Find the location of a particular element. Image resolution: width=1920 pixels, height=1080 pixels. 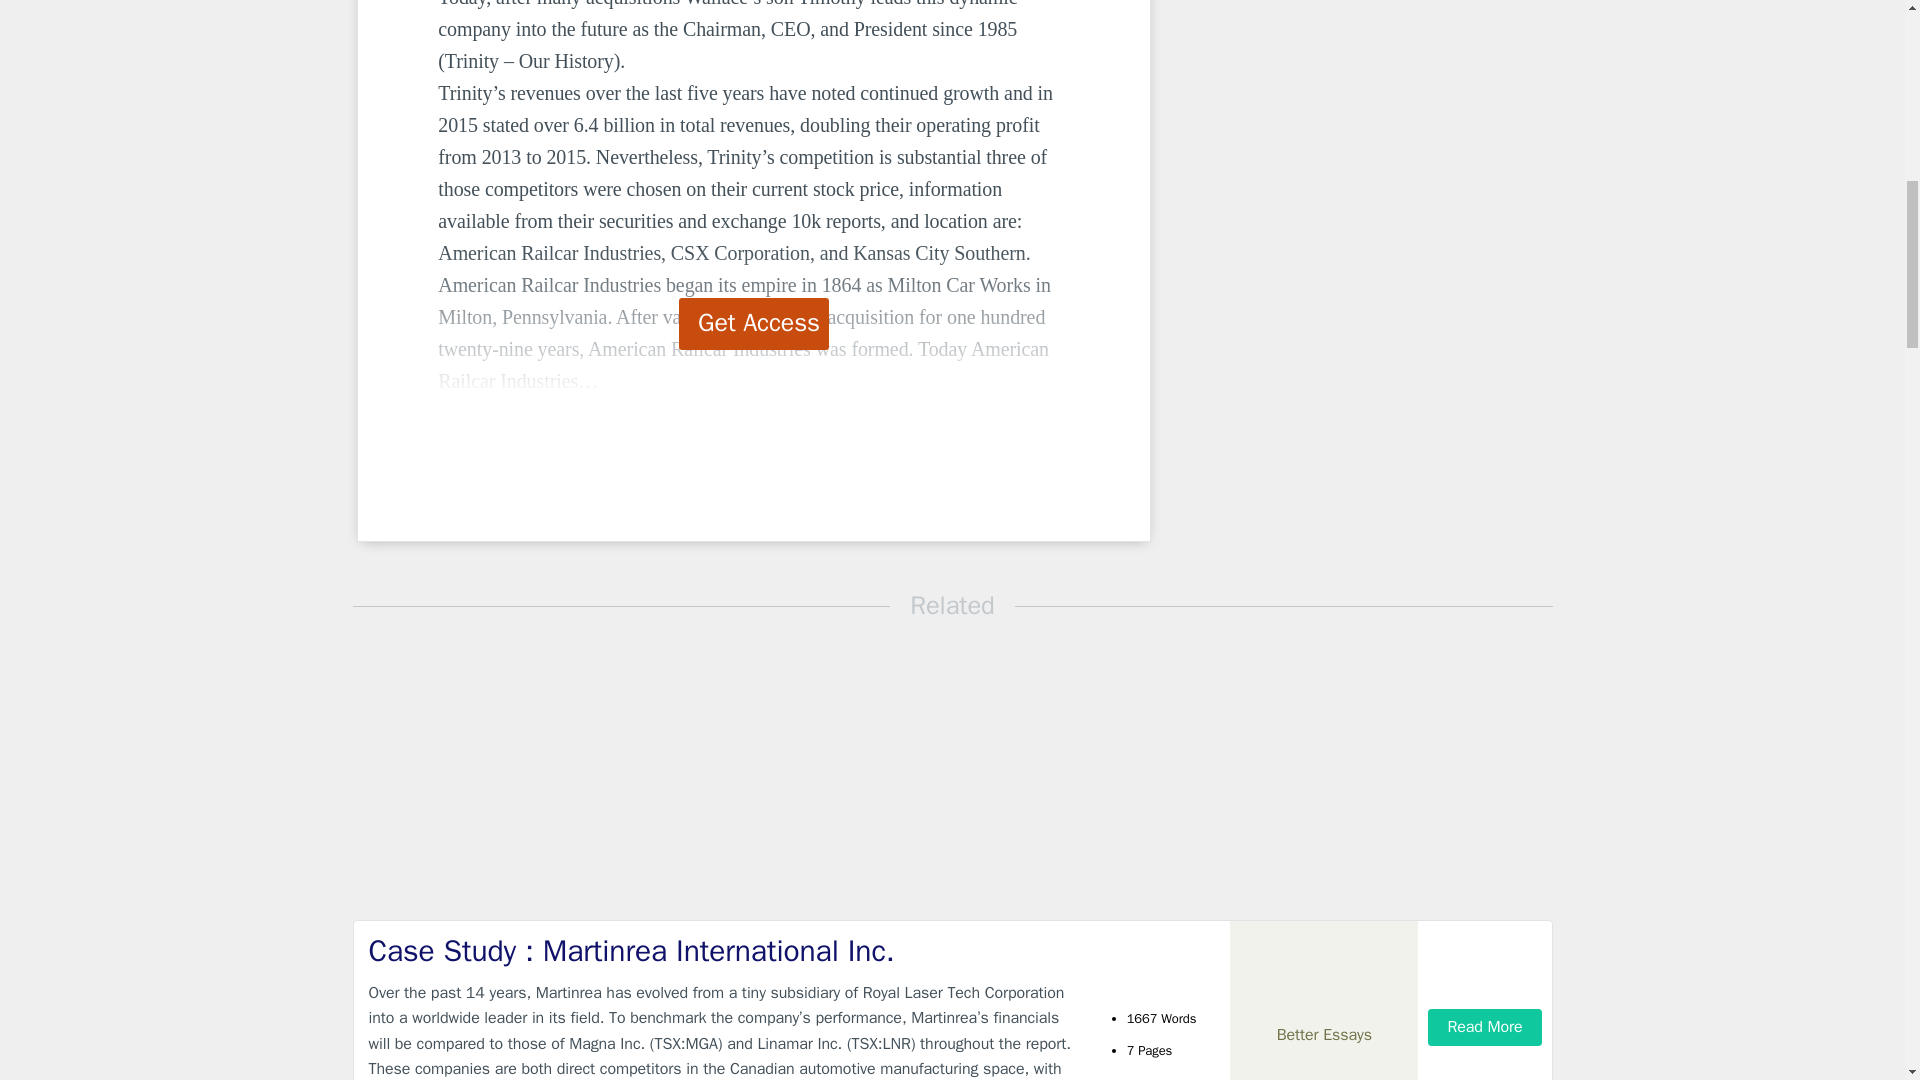

Read More is located at coordinates (1484, 1027).